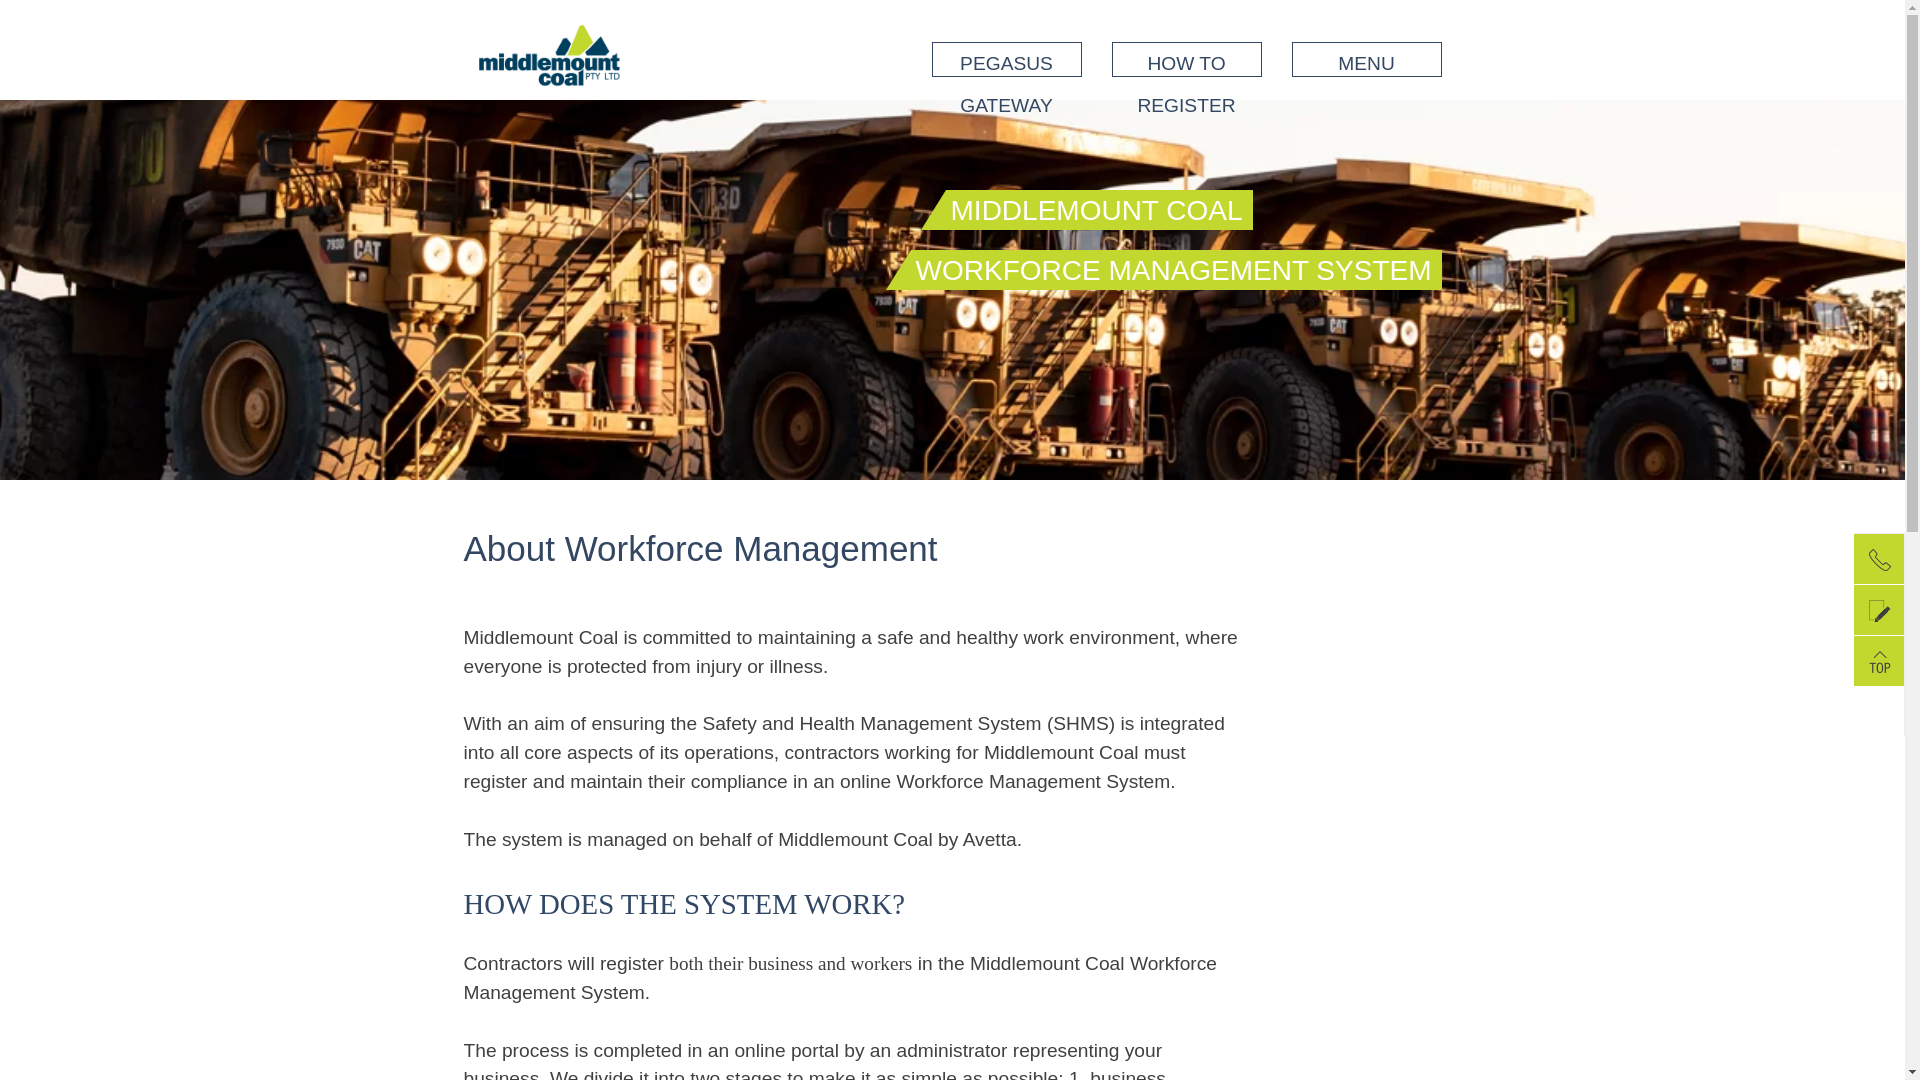 Image resolution: width=1920 pixels, height=1080 pixels. Describe the element at coordinates (1007, 60) in the screenshot. I see `PEGASUS GATEWAY` at that location.